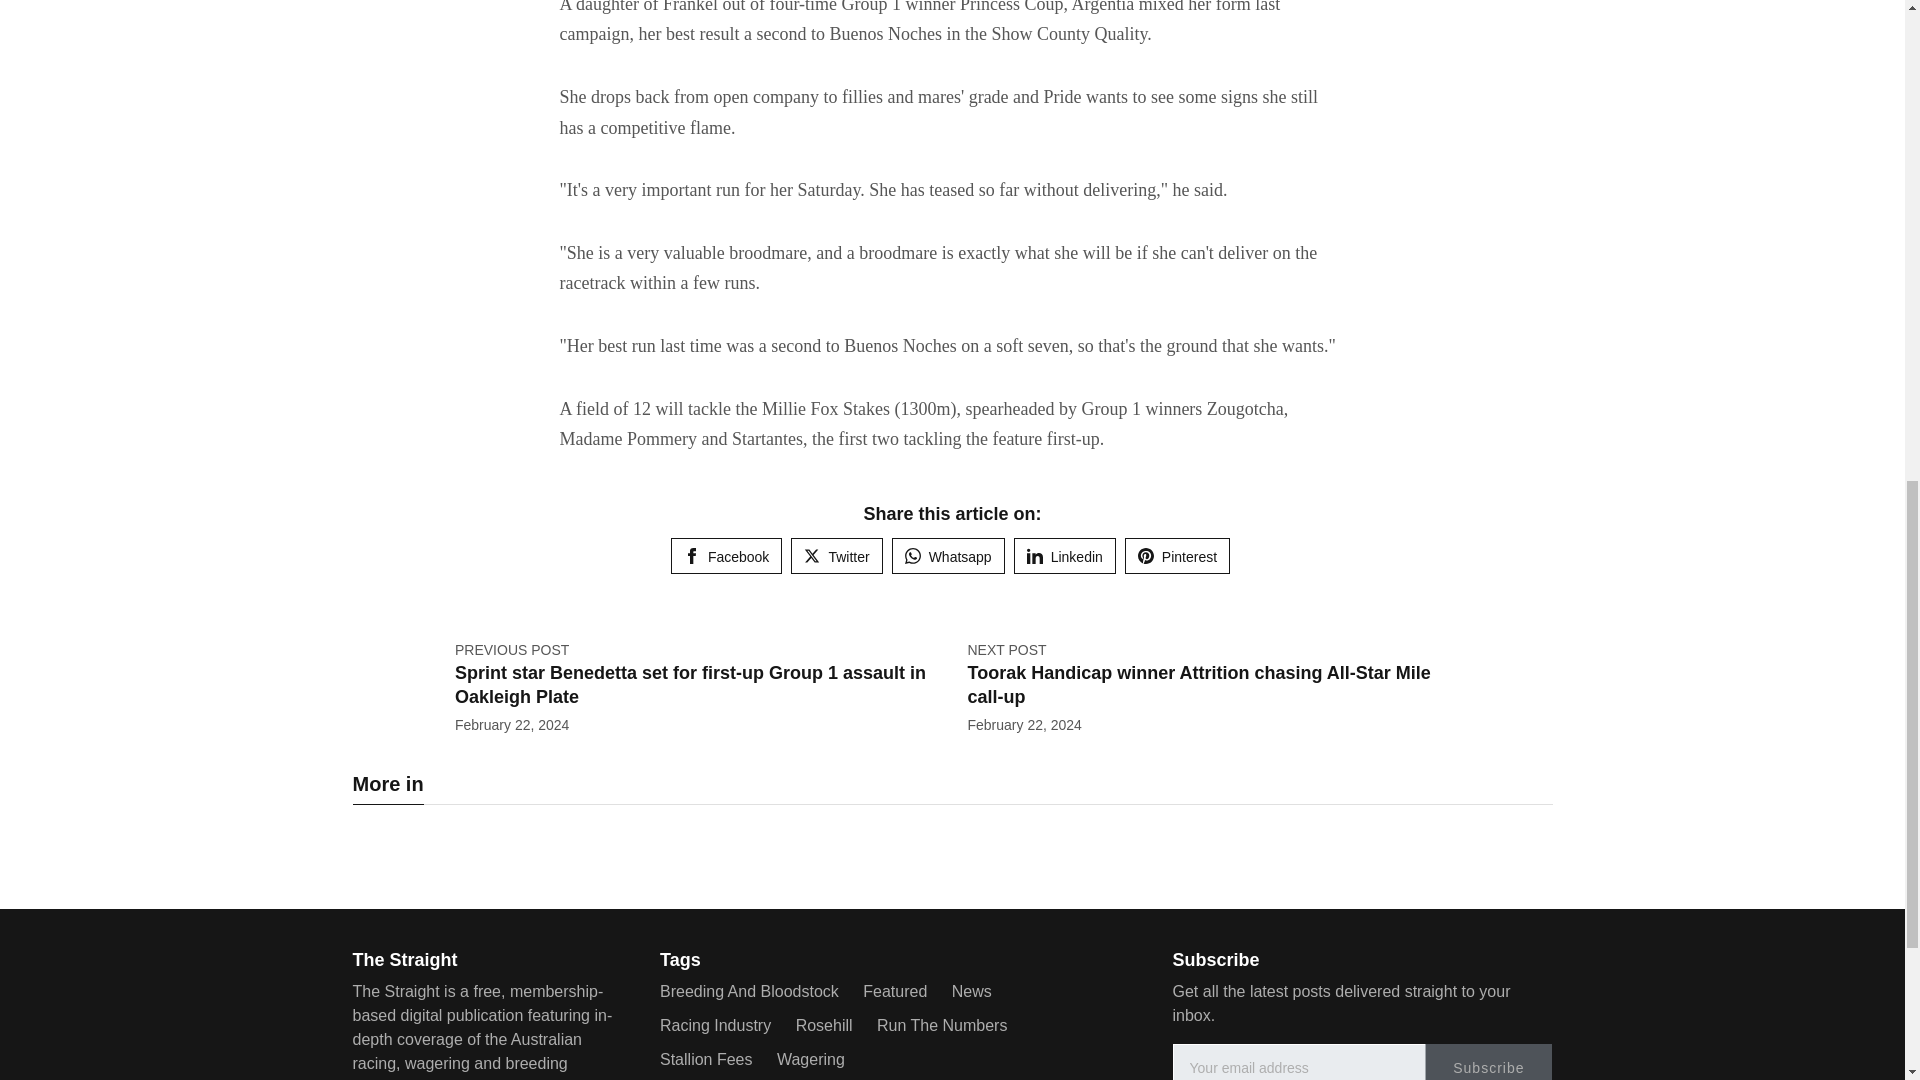  Describe the element at coordinates (894, 992) in the screenshot. I see `Featured` at that location.